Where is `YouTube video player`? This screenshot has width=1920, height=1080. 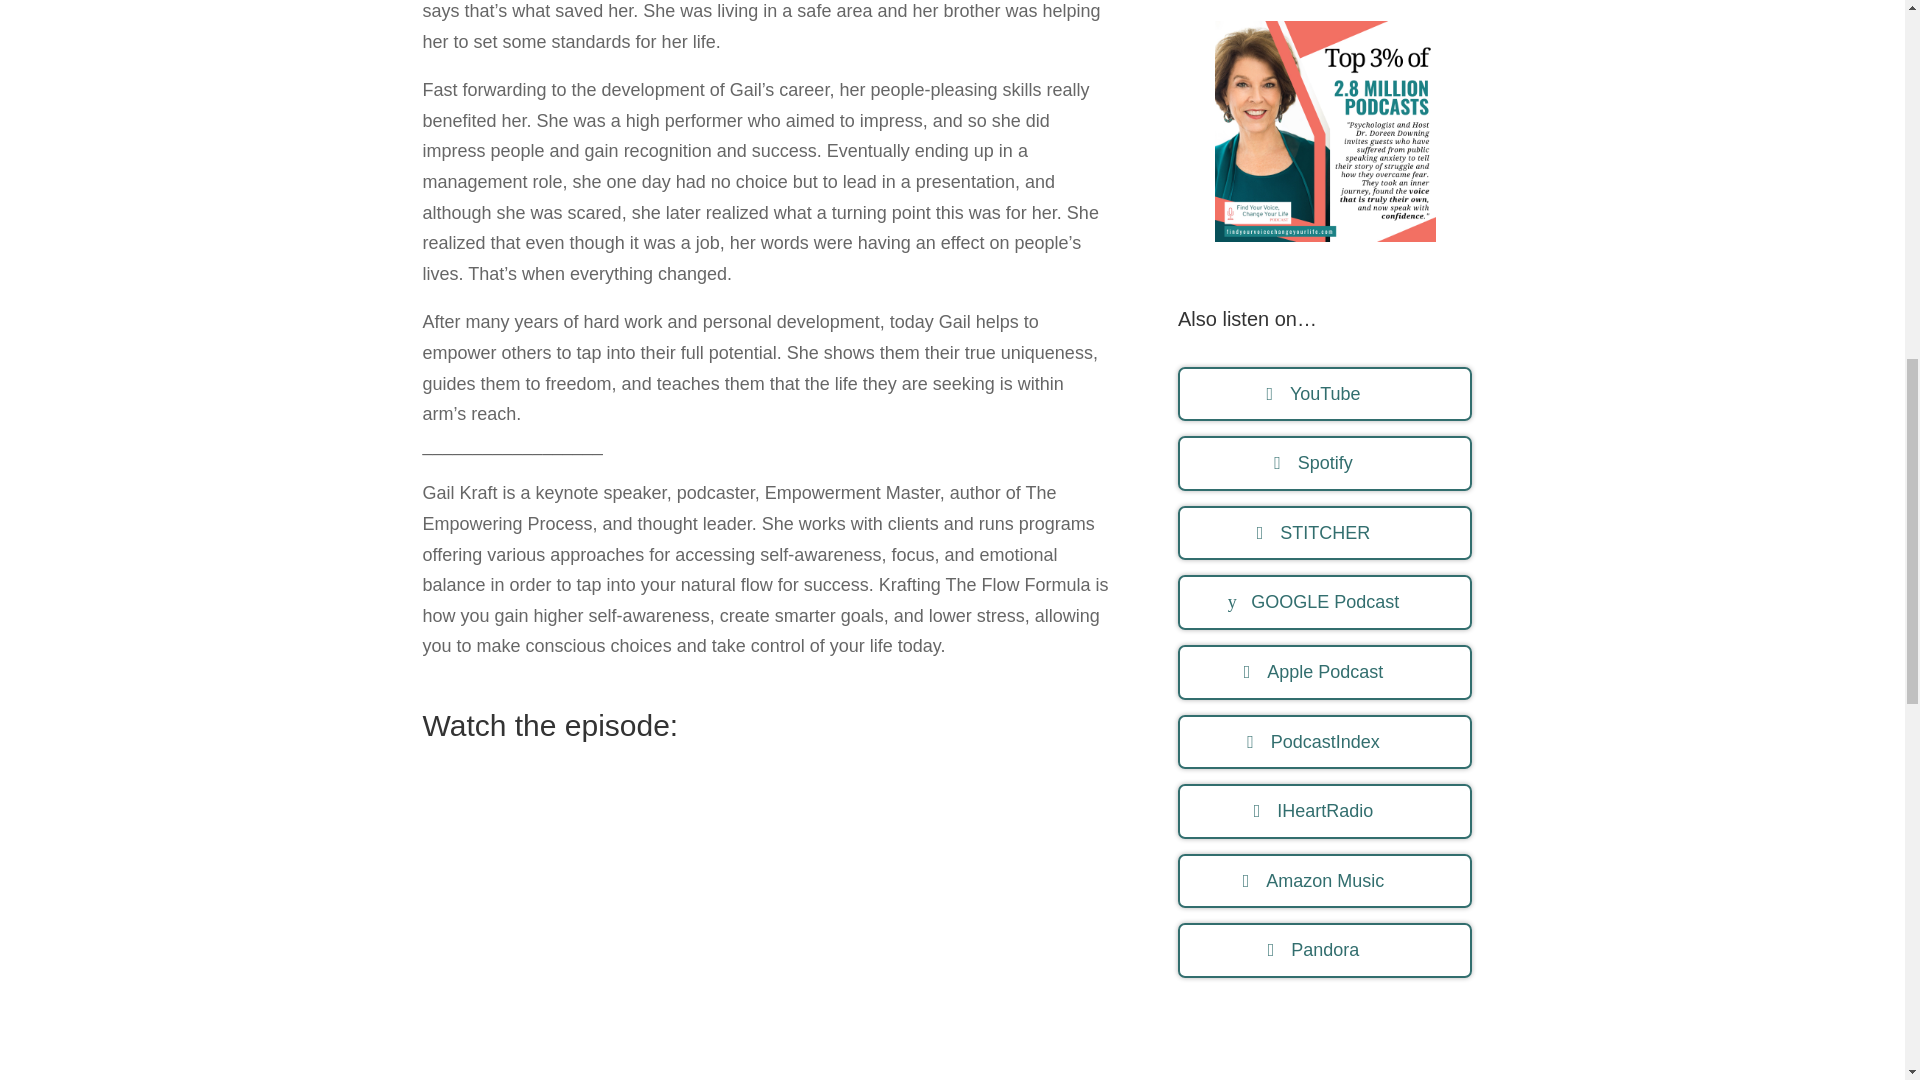
YouTube video player is located at coordinates (766, 934).